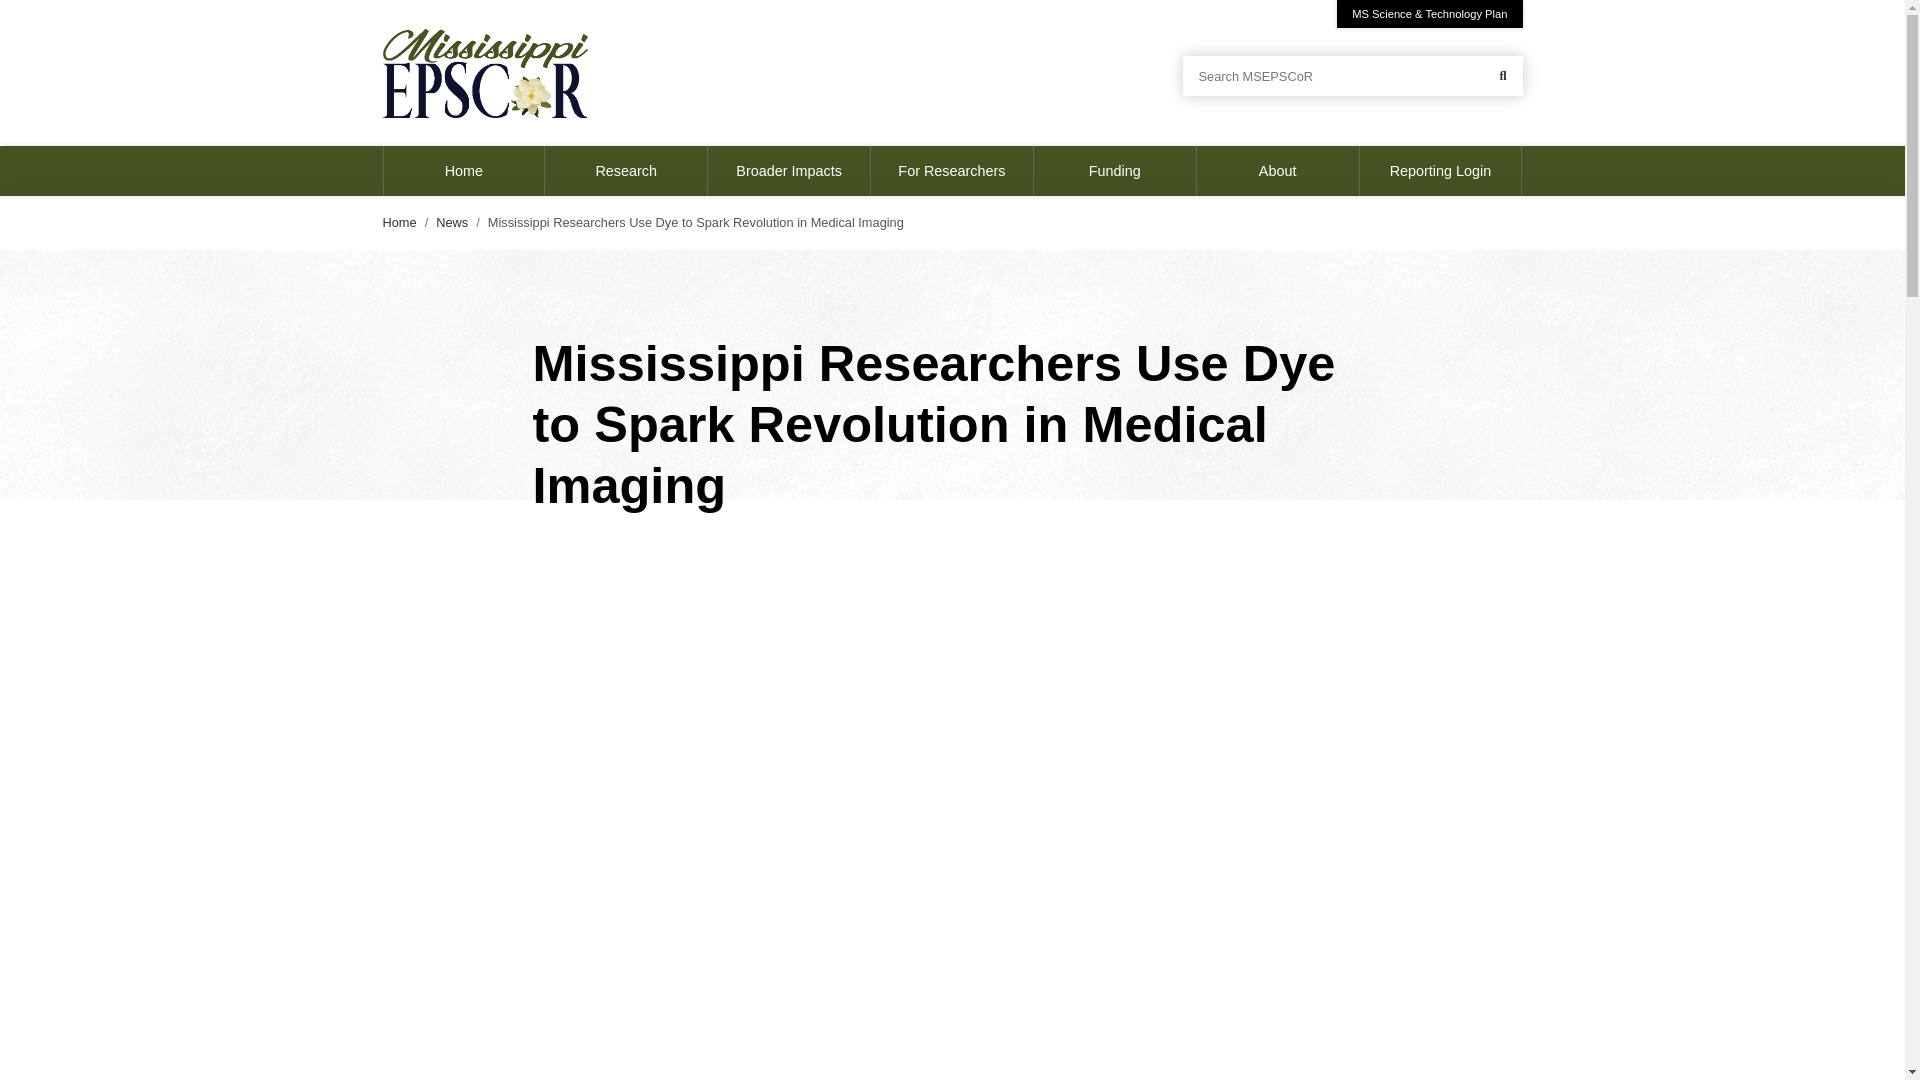 Image resolution: width=1920 pixels, height=1080 pixels. What do you see at coordinates (1278, 170) in the screenshot?
I see `About` at bounding box center [1278, 170].